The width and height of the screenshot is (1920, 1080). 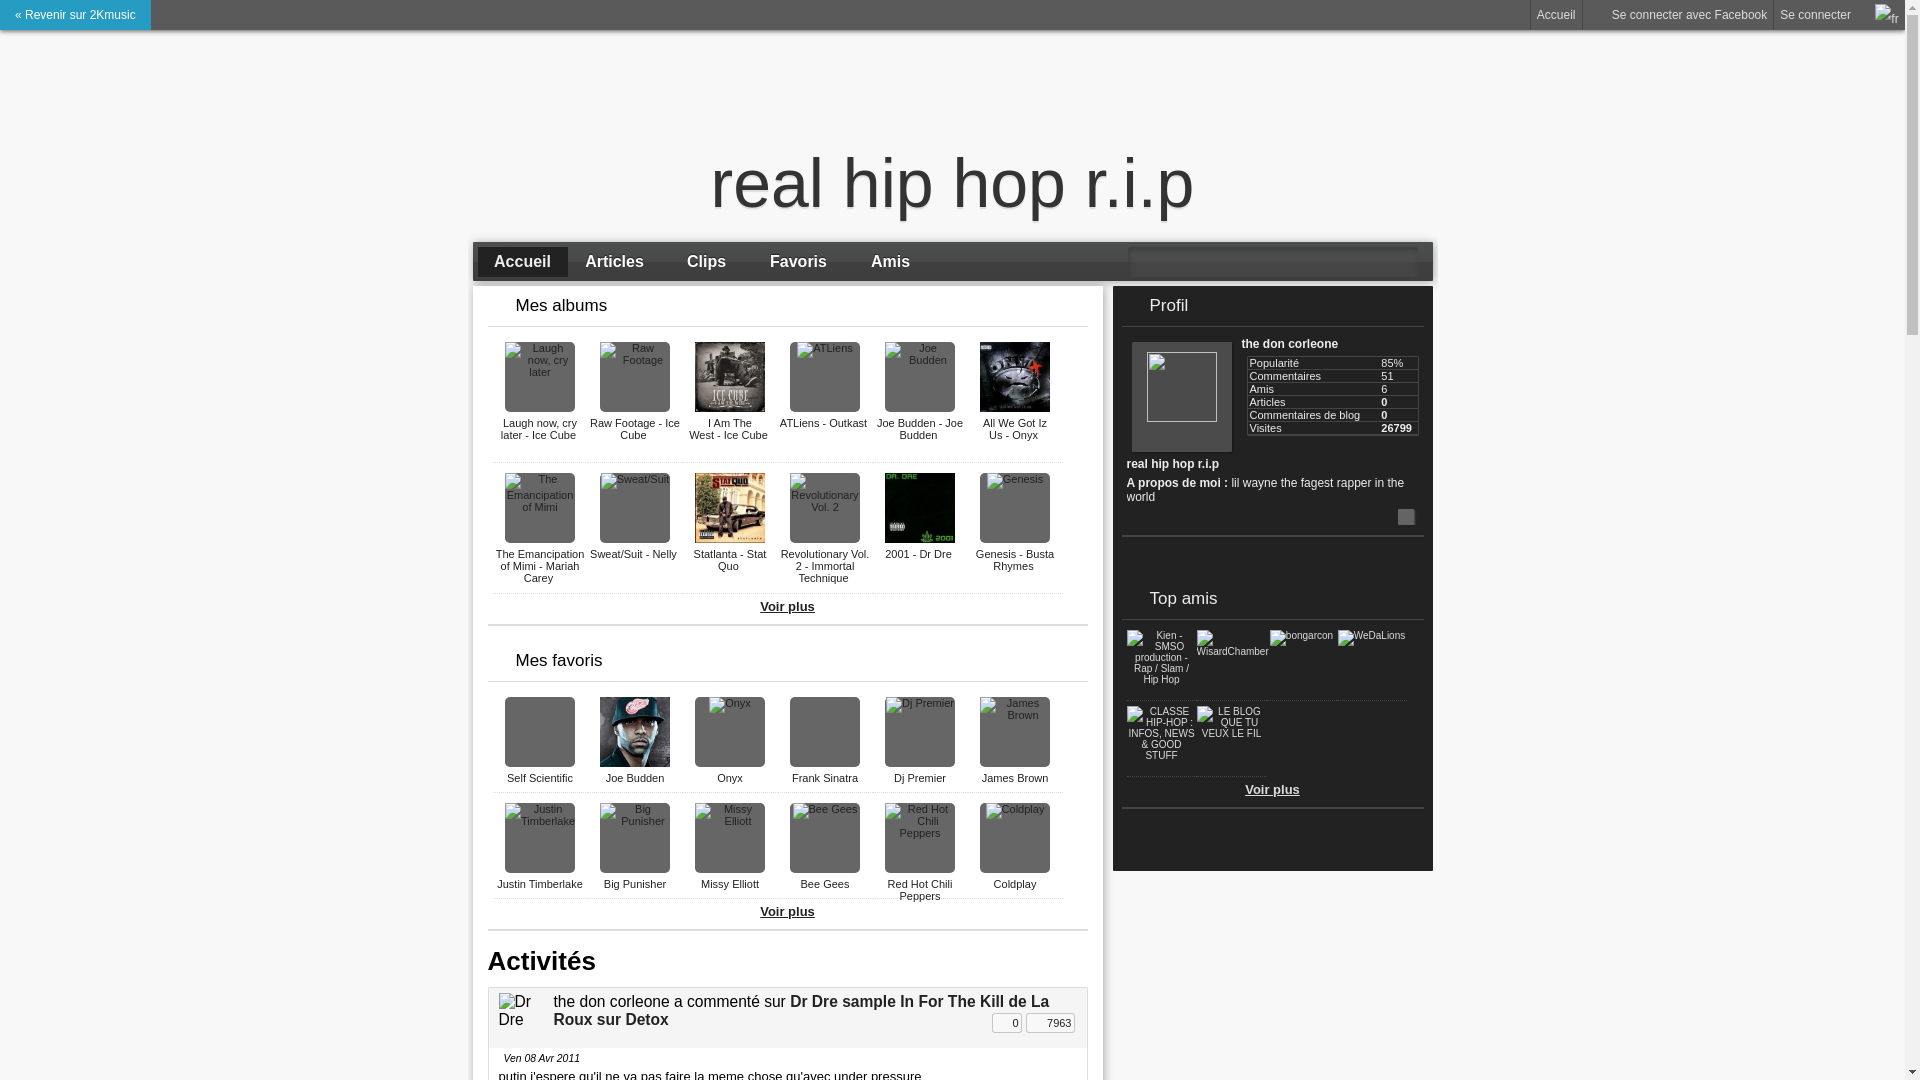 I want to click on Missy Elliott, so click(x=730, y=884).